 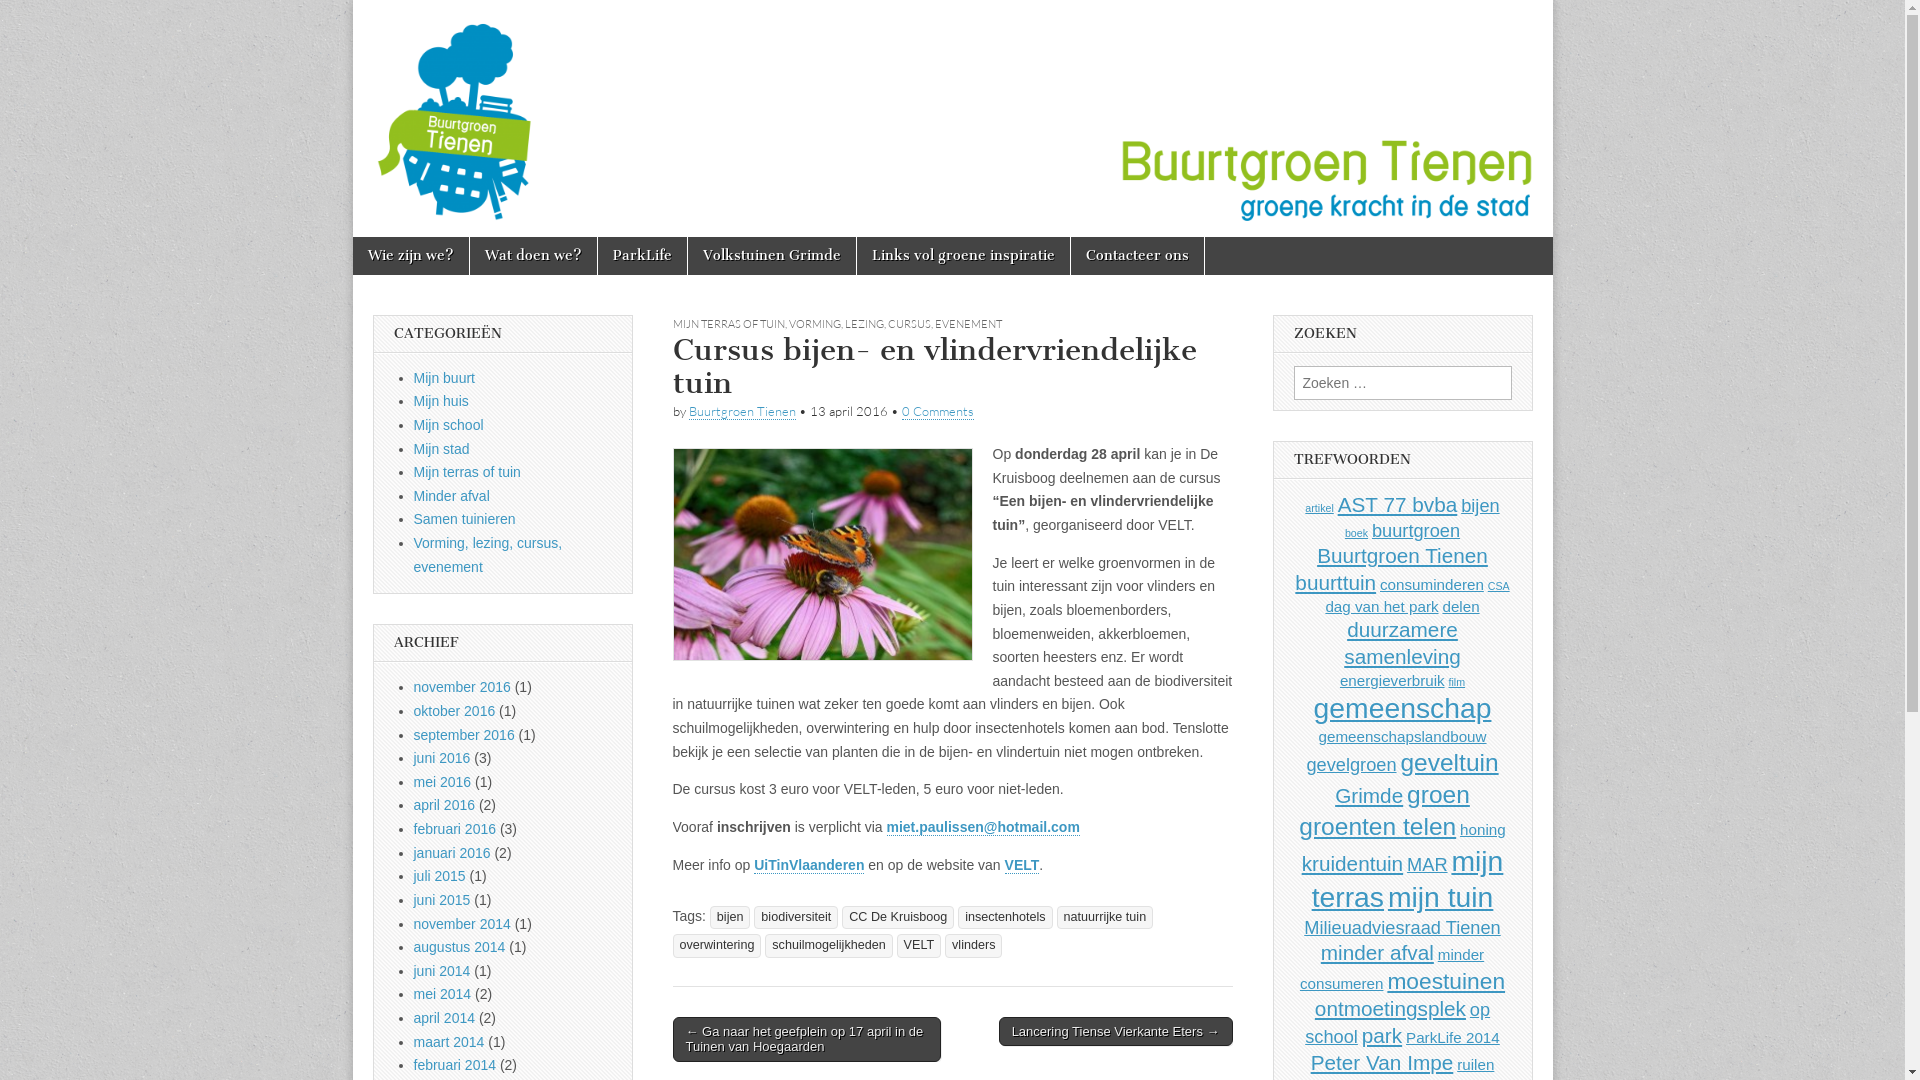 I want to click on februari 2016, so click(x=456, y=829).